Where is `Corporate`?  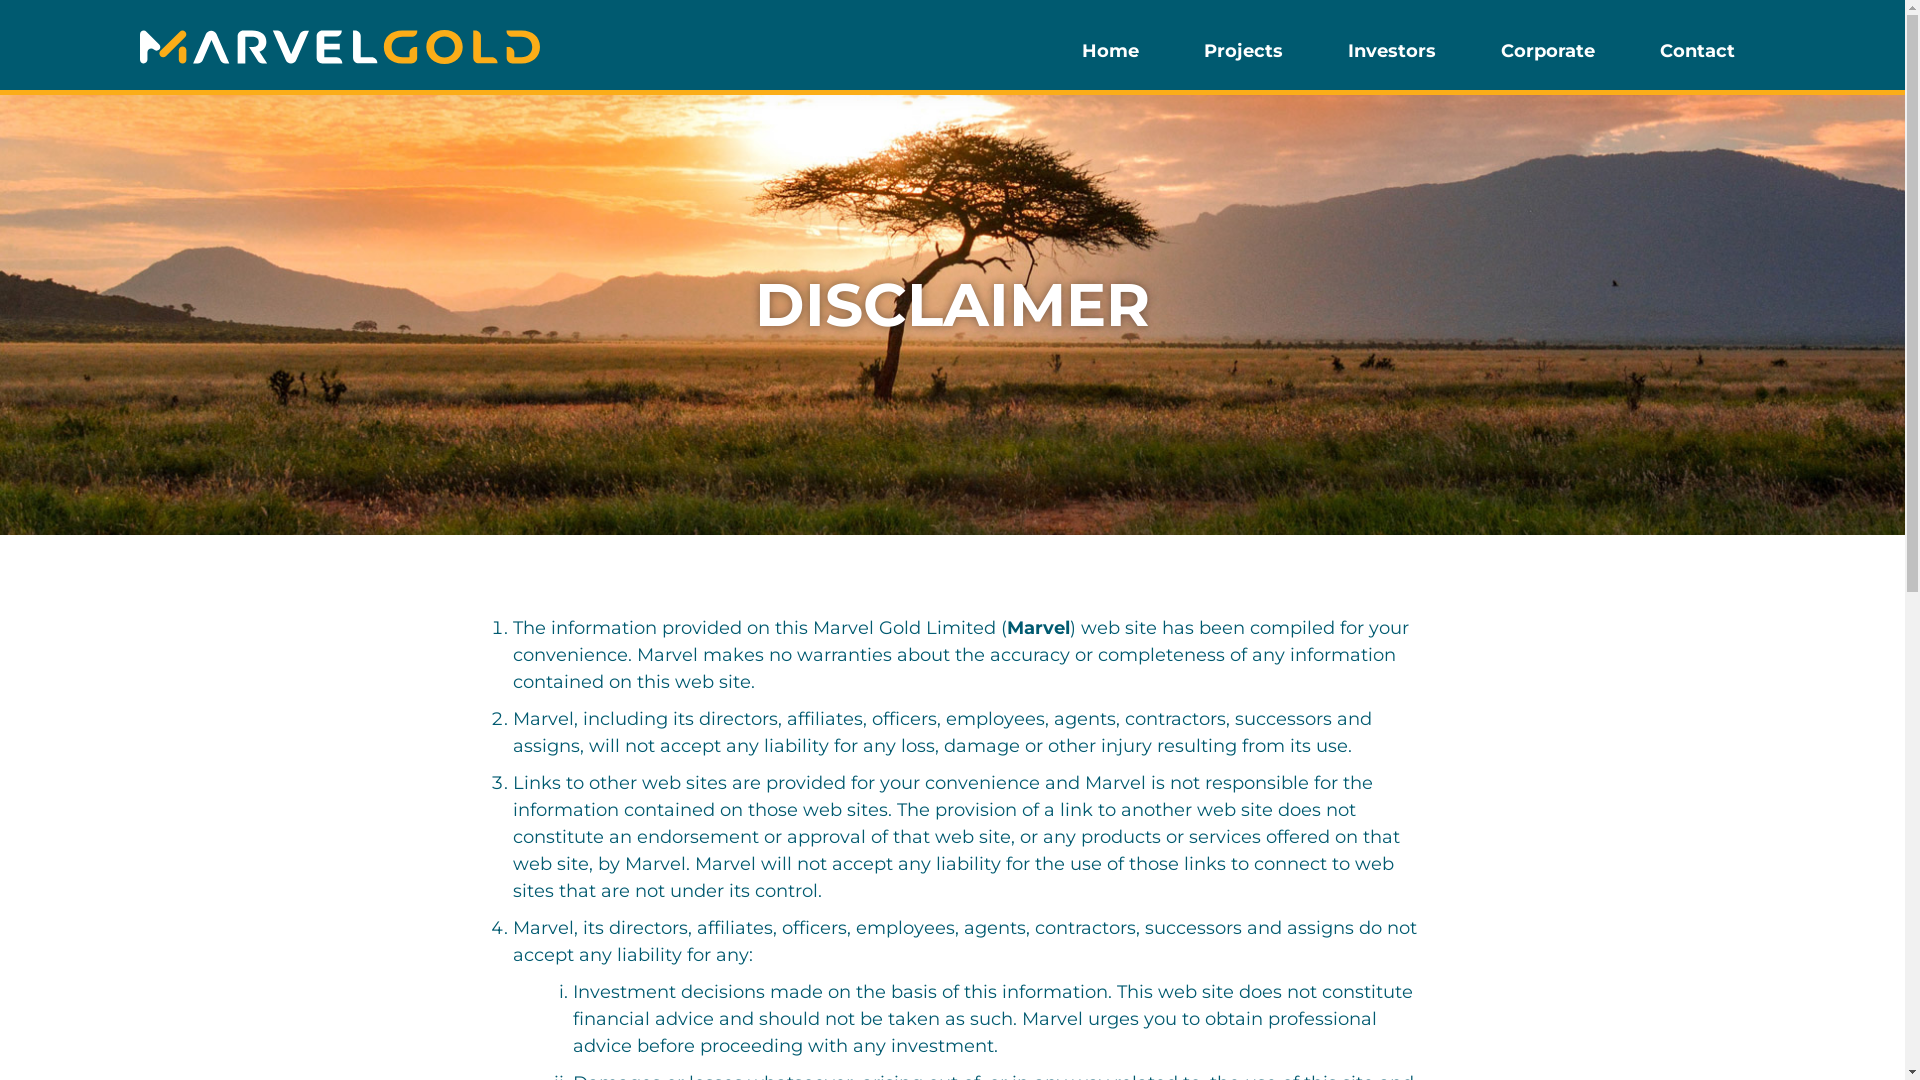
Corporate is located at coordinates (1548, 60).